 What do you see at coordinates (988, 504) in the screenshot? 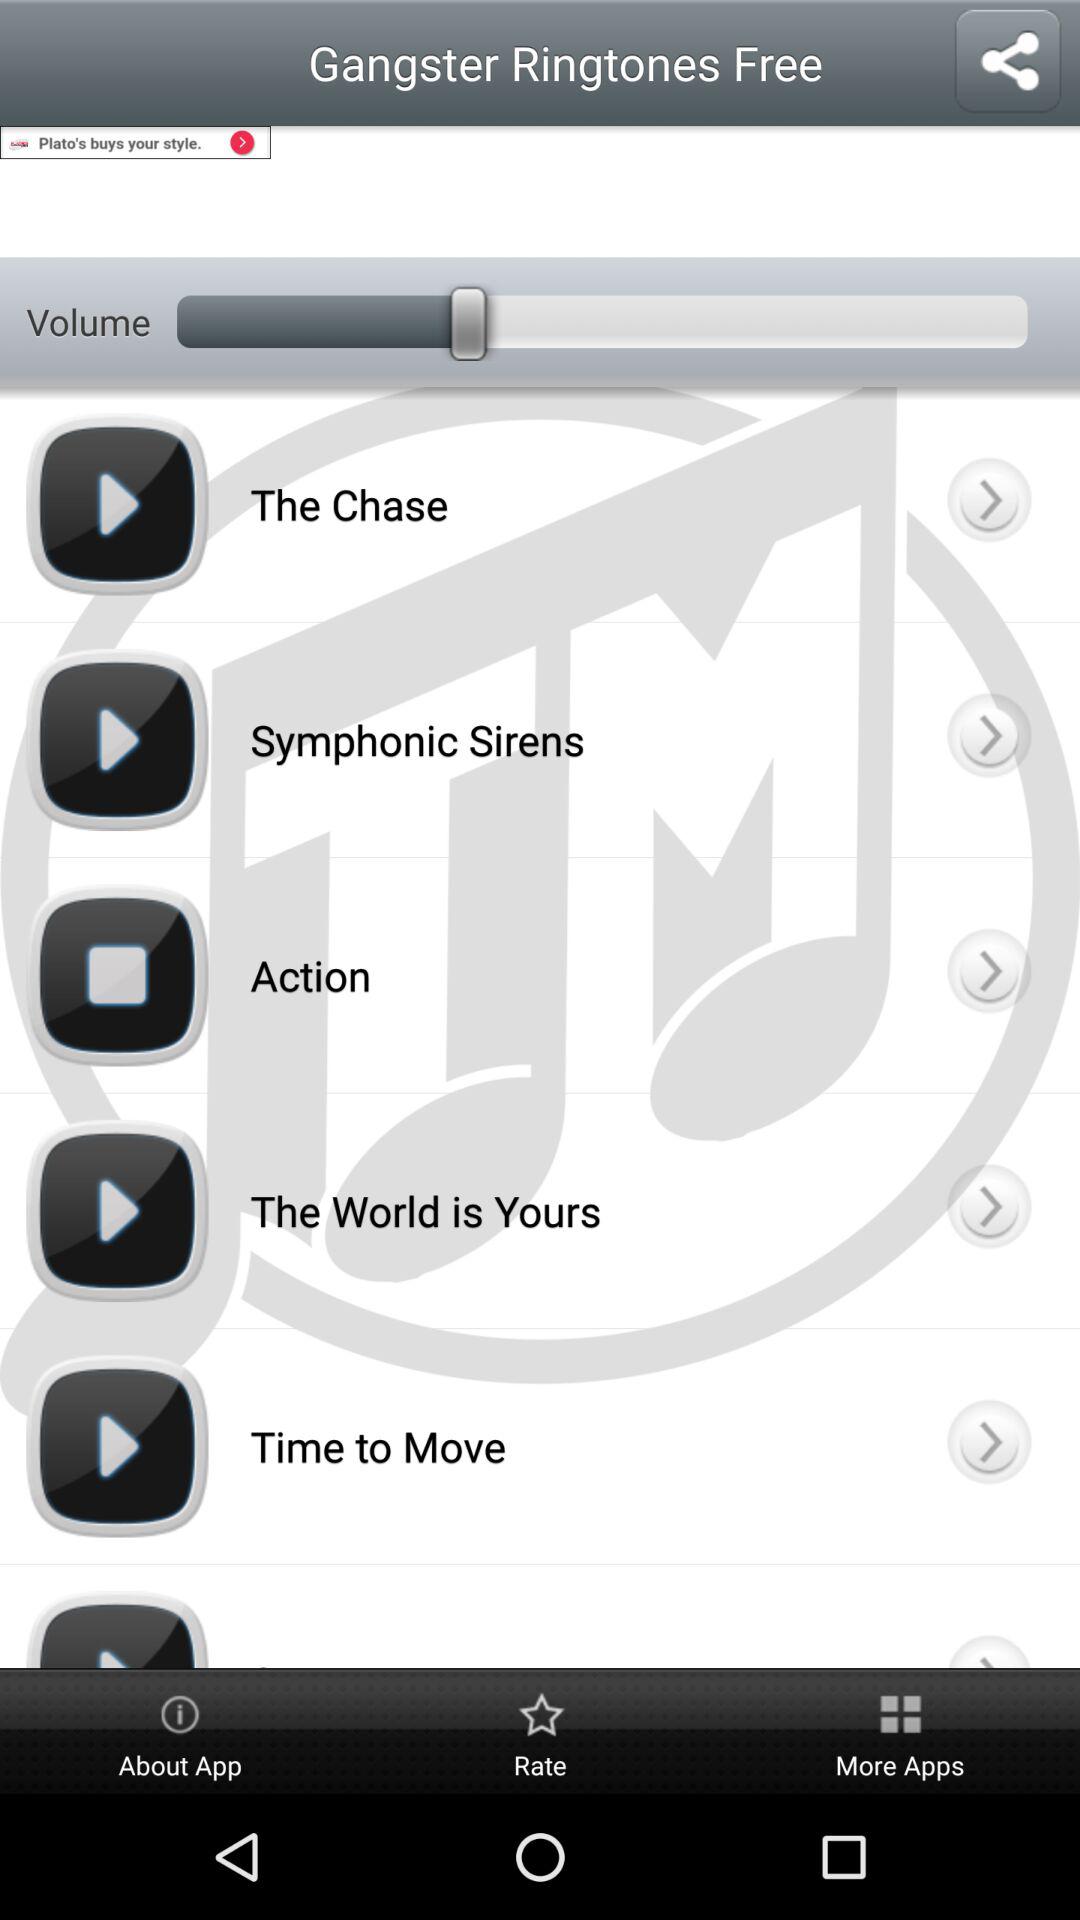
I see `show ringtone detail` at bounding box center [988, 504].